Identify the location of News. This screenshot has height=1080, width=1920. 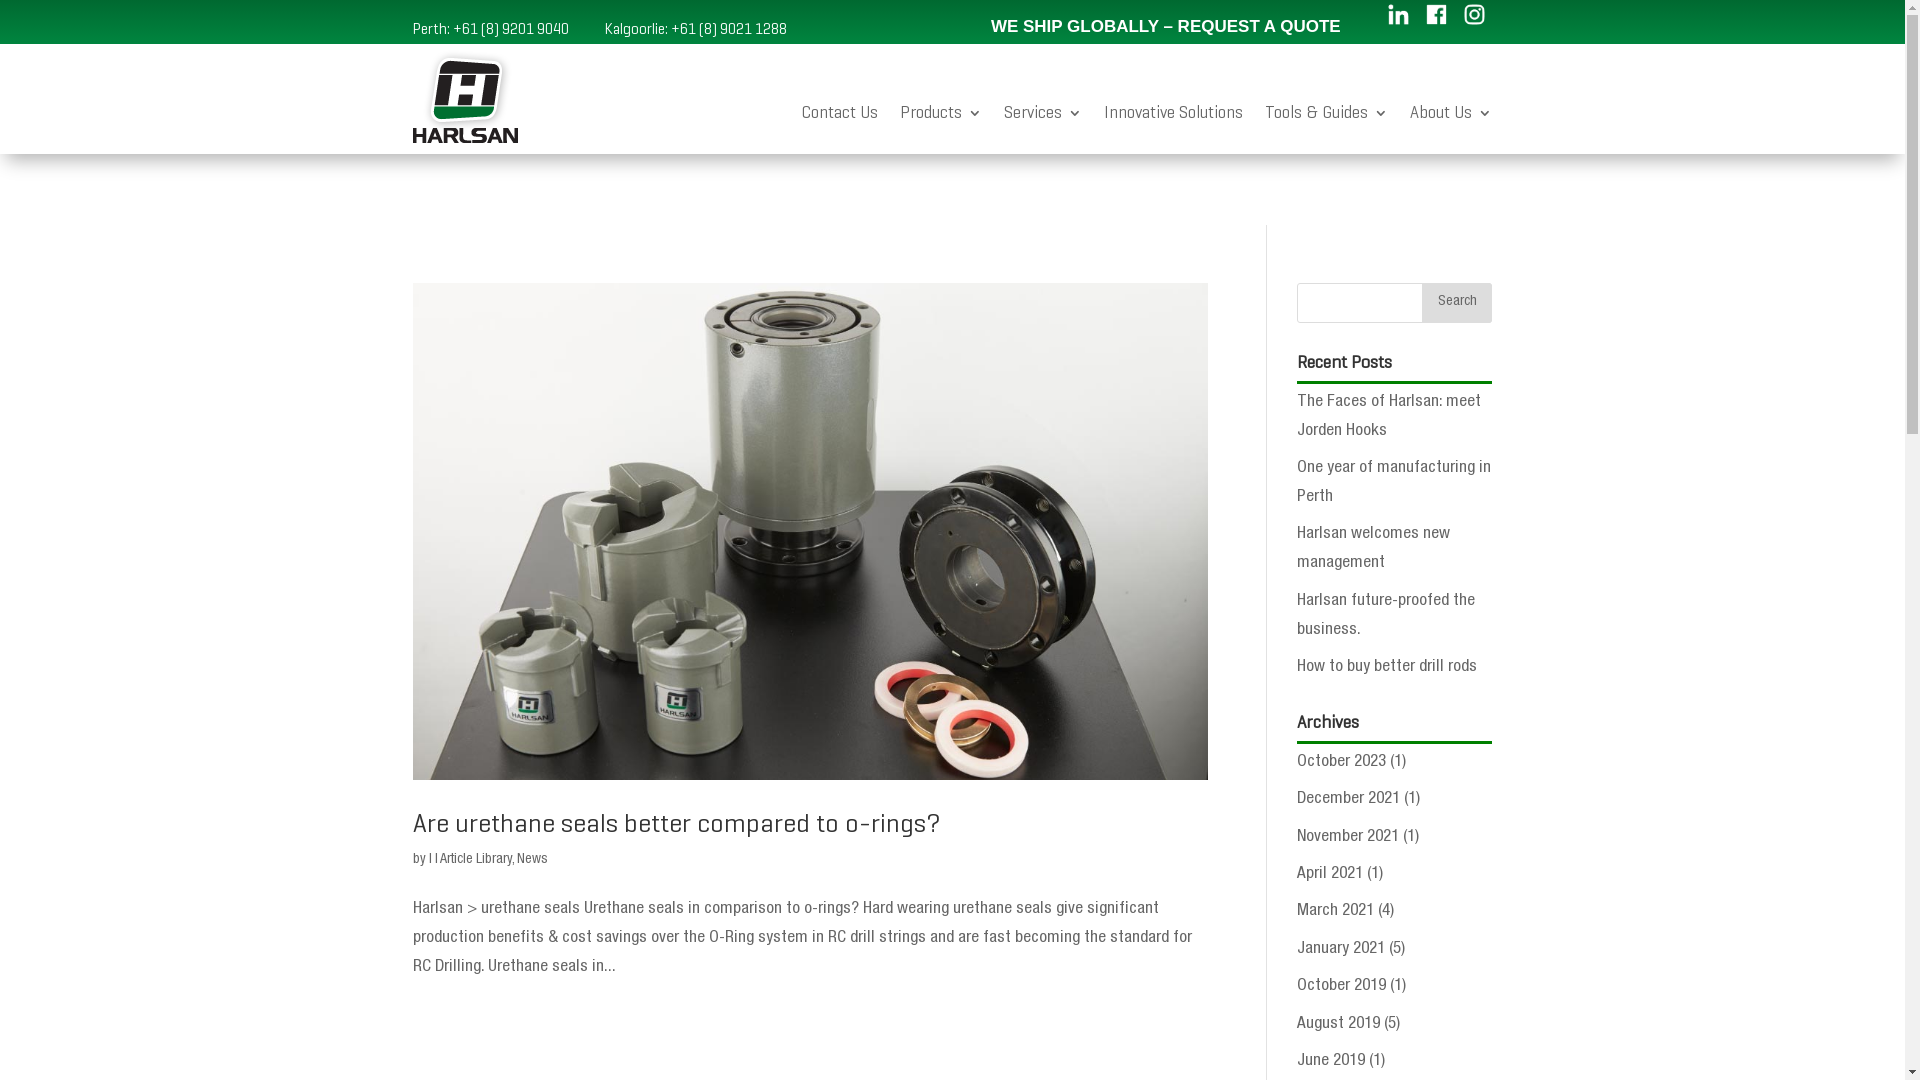
(532, 860).